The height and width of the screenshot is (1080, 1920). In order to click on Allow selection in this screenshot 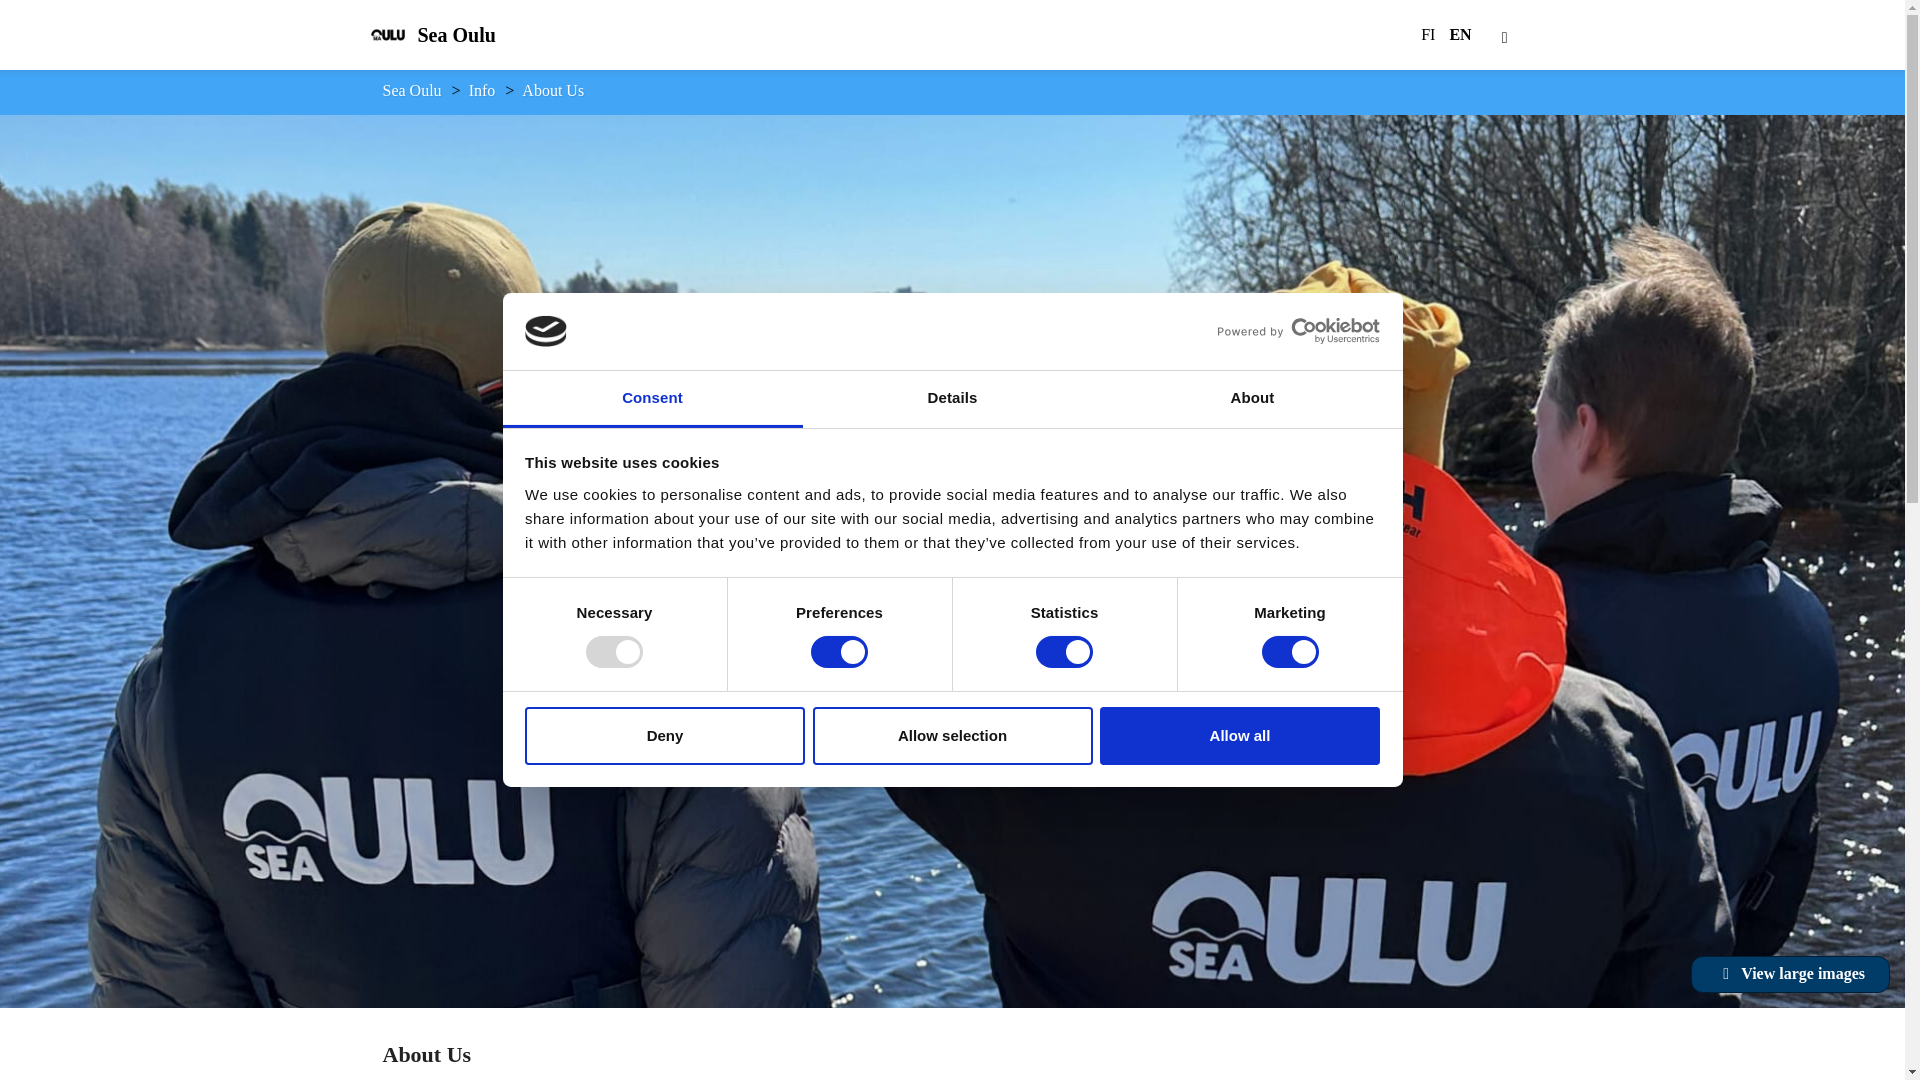, I will do `click(952, 736)`.